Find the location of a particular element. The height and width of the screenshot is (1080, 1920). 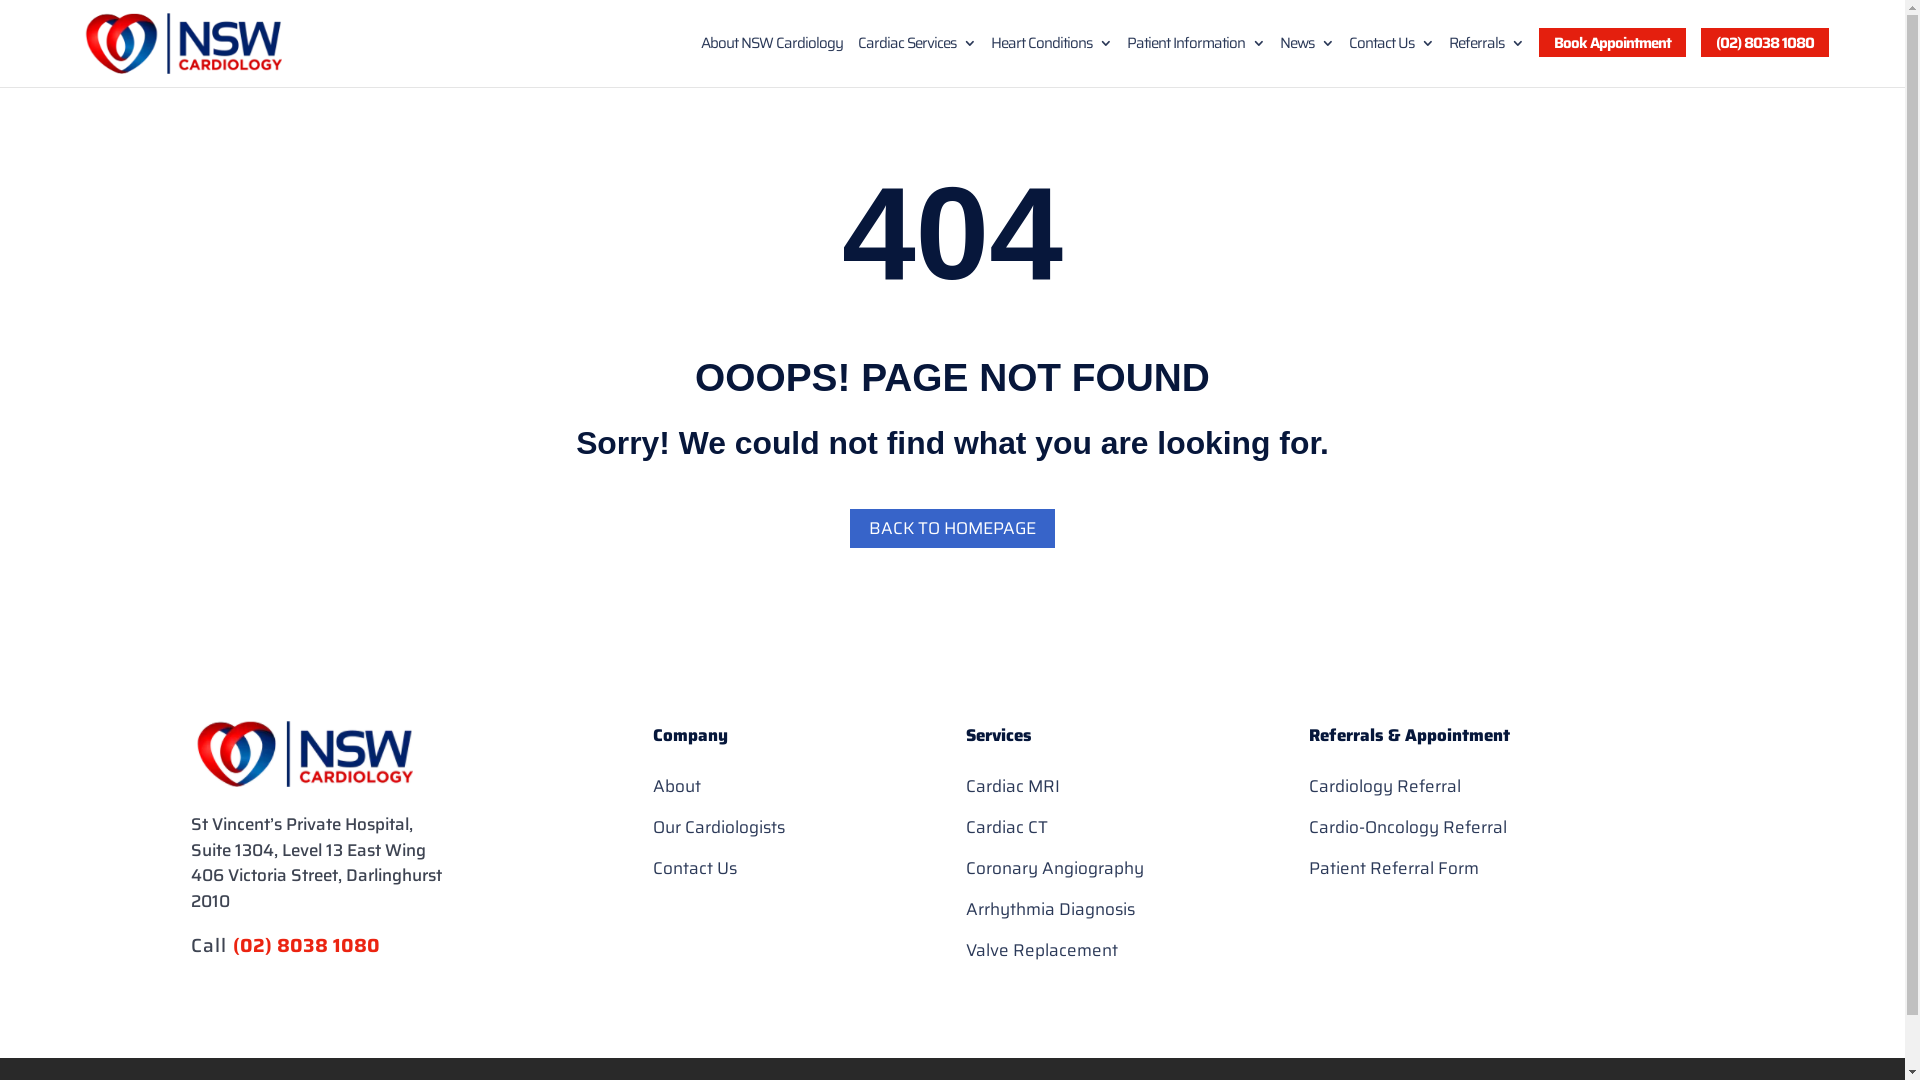

Contact Us is located at coordinates (1392, 60).